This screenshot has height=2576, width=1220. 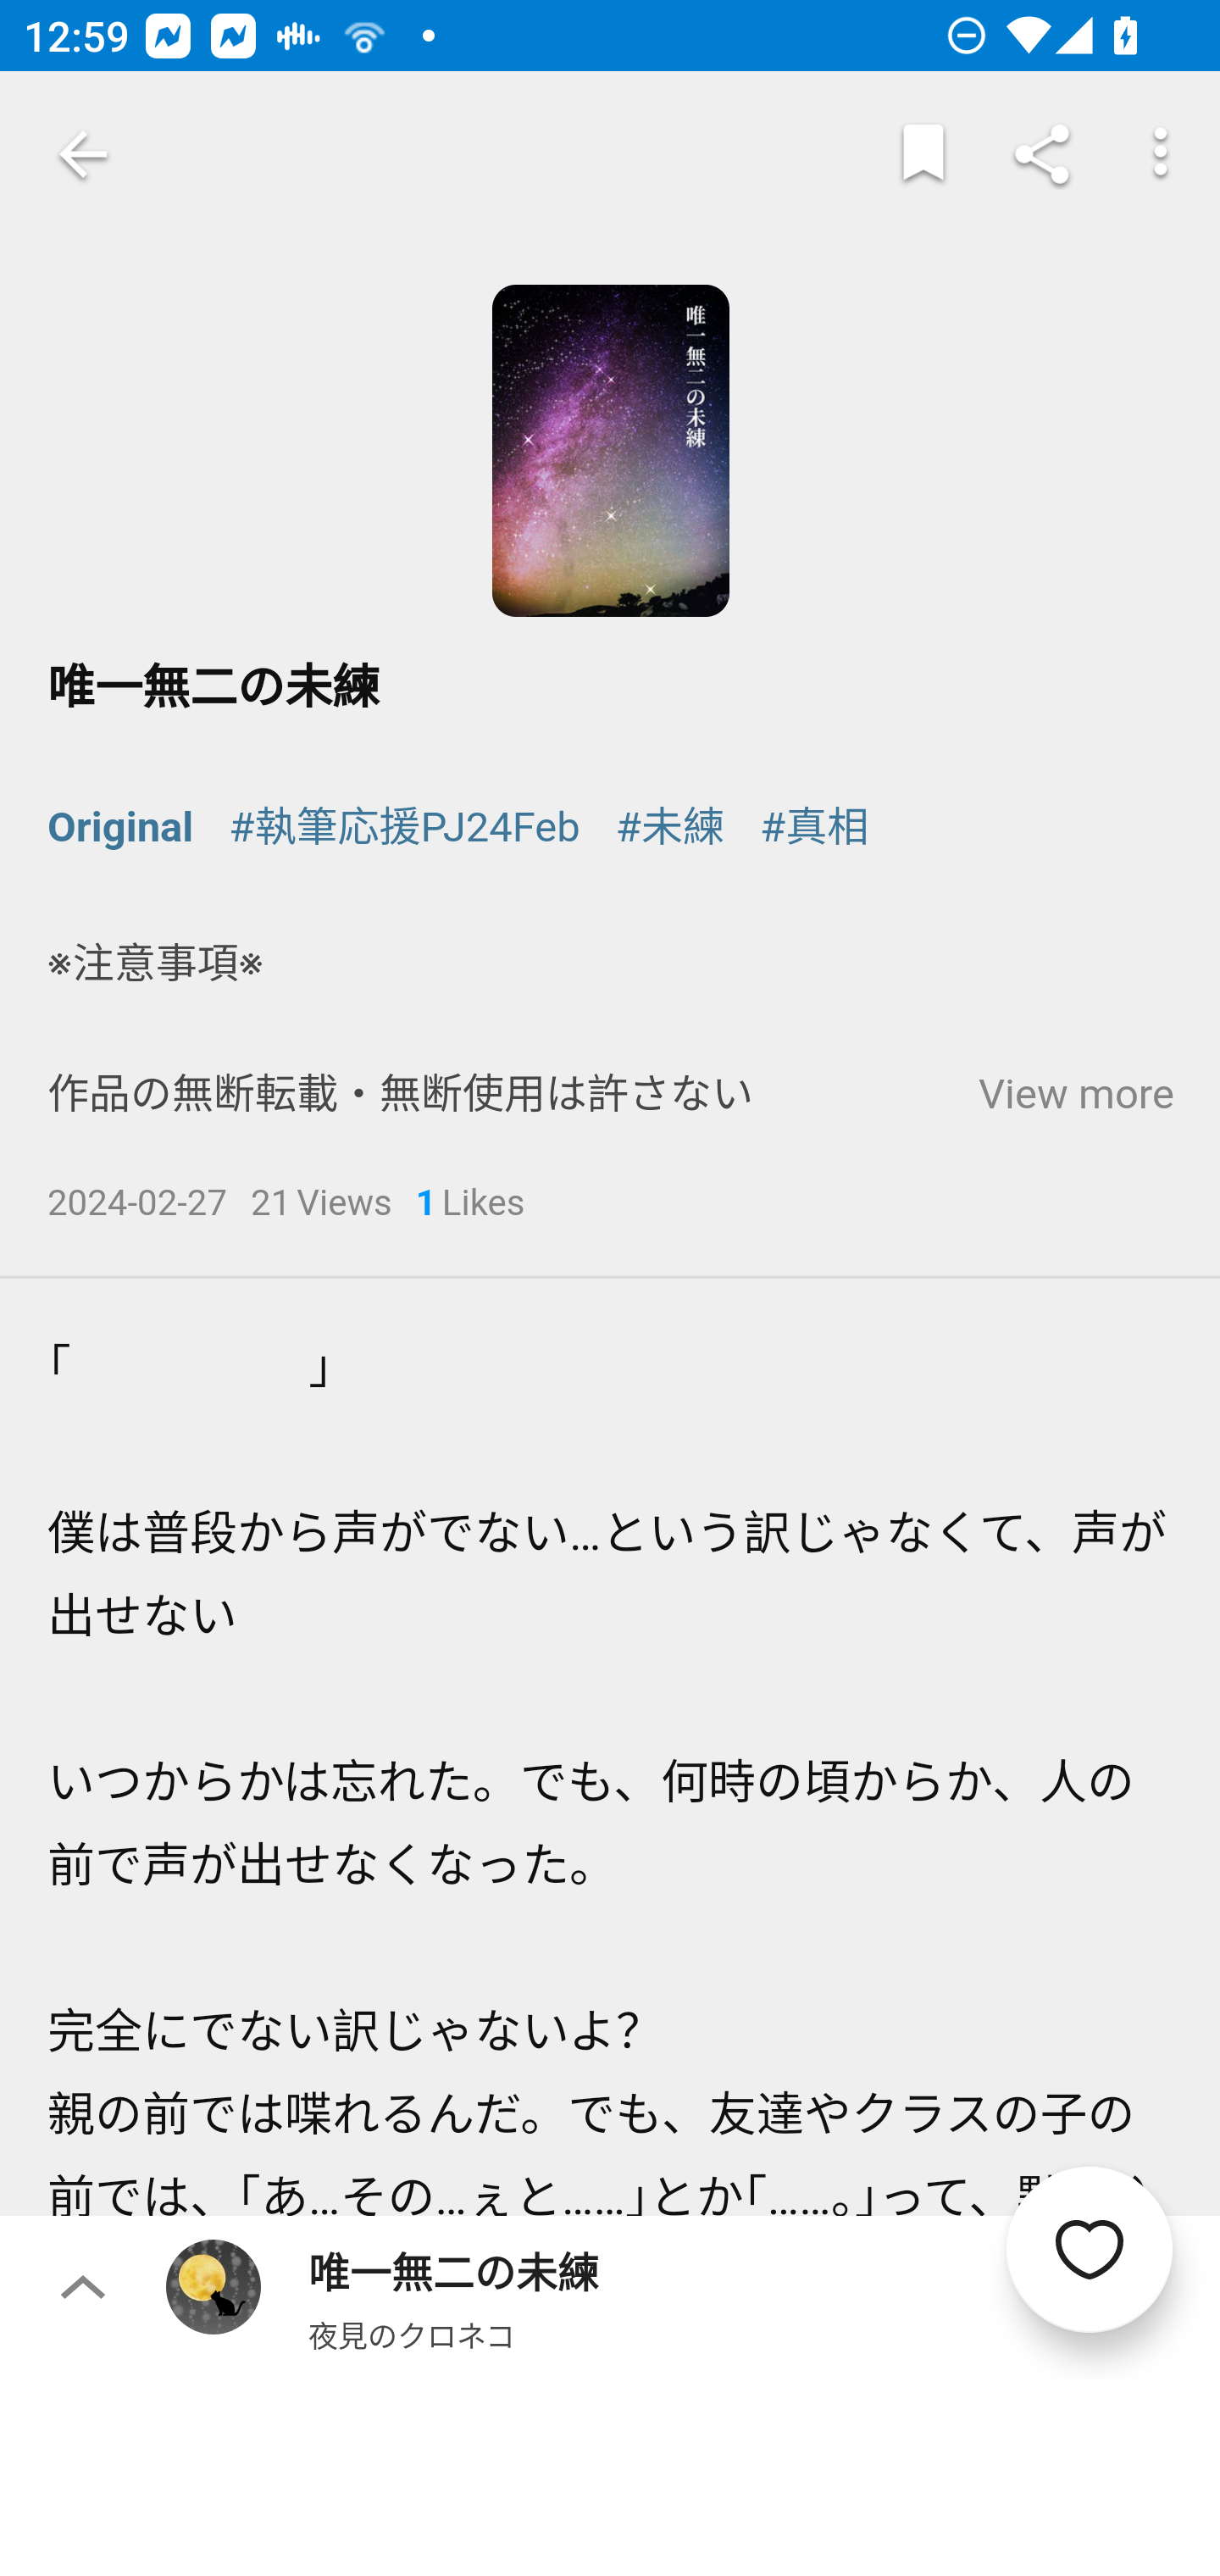 What do you see at coordinates (923, 154) in the screenshot?
I see `Markers` at bounding box center [923, 154].